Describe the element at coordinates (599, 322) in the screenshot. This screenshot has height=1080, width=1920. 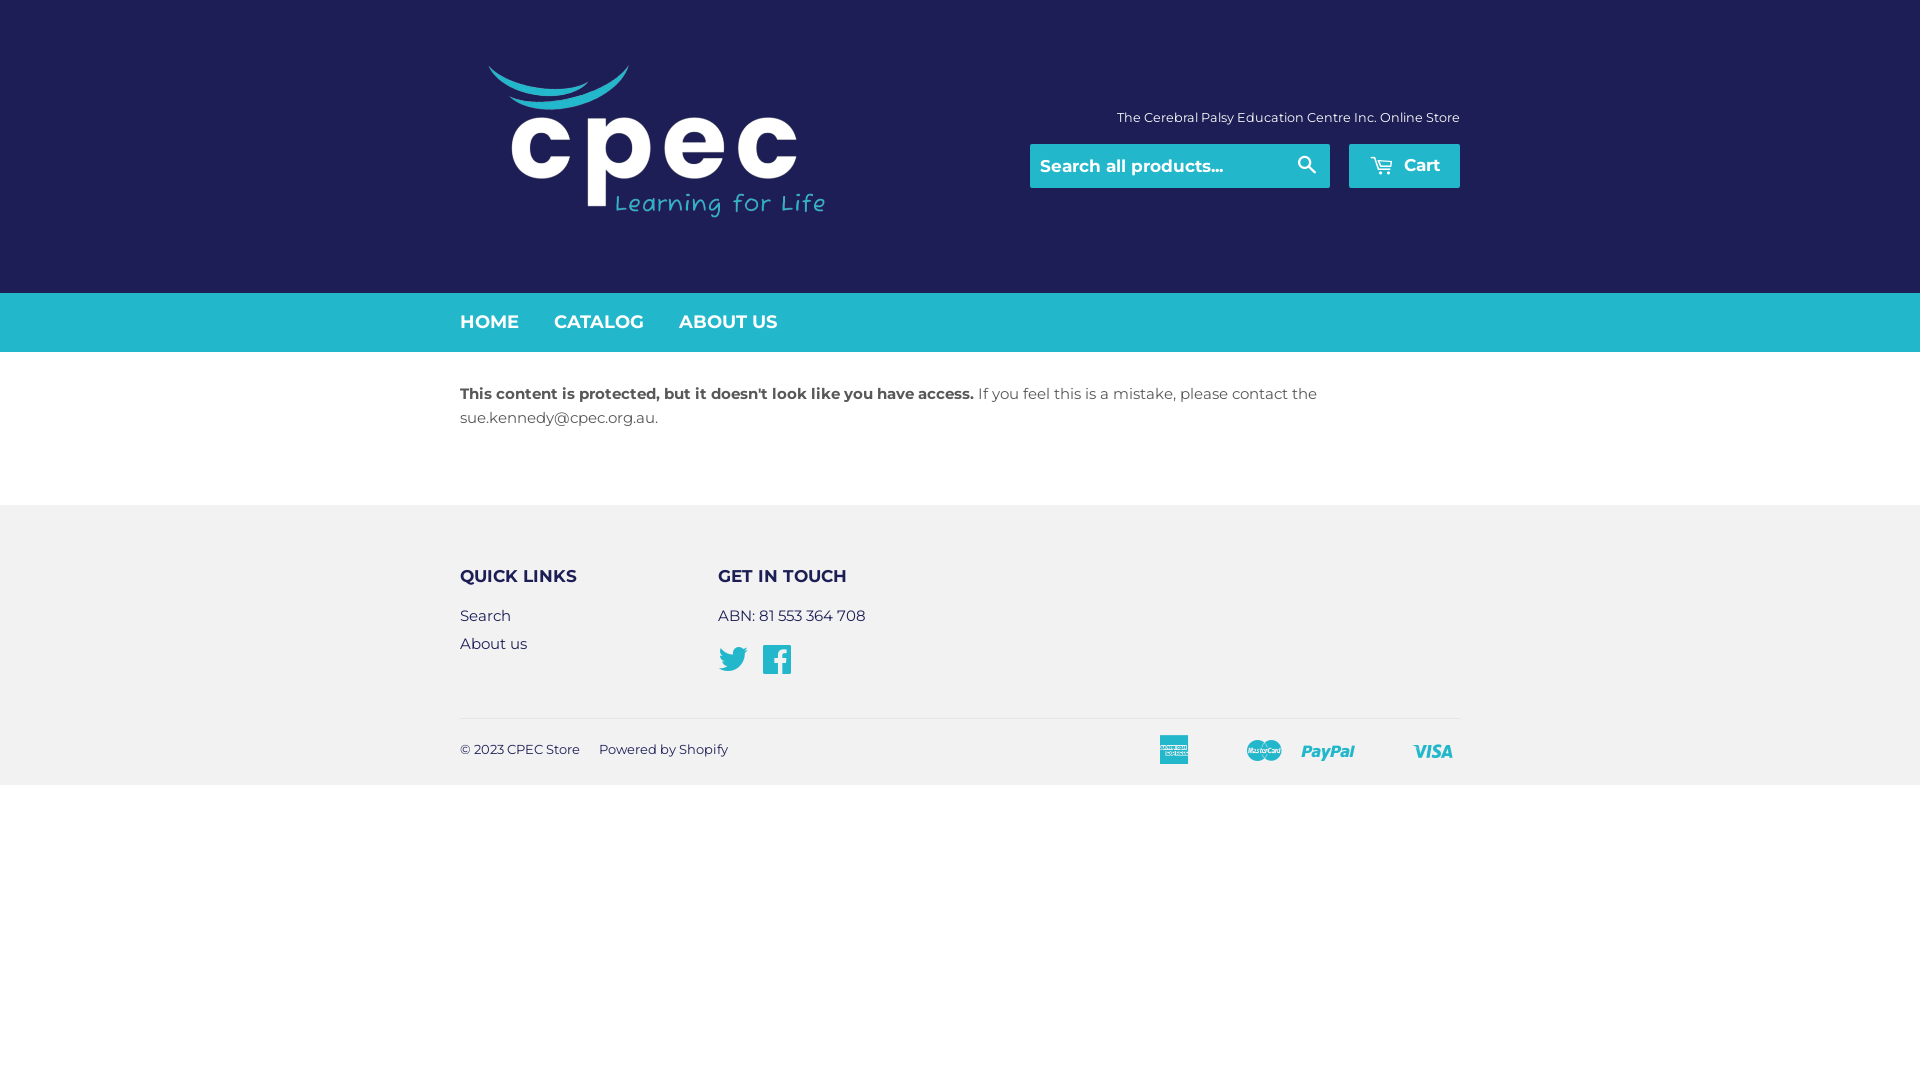
I see `CATALOG` at that location.